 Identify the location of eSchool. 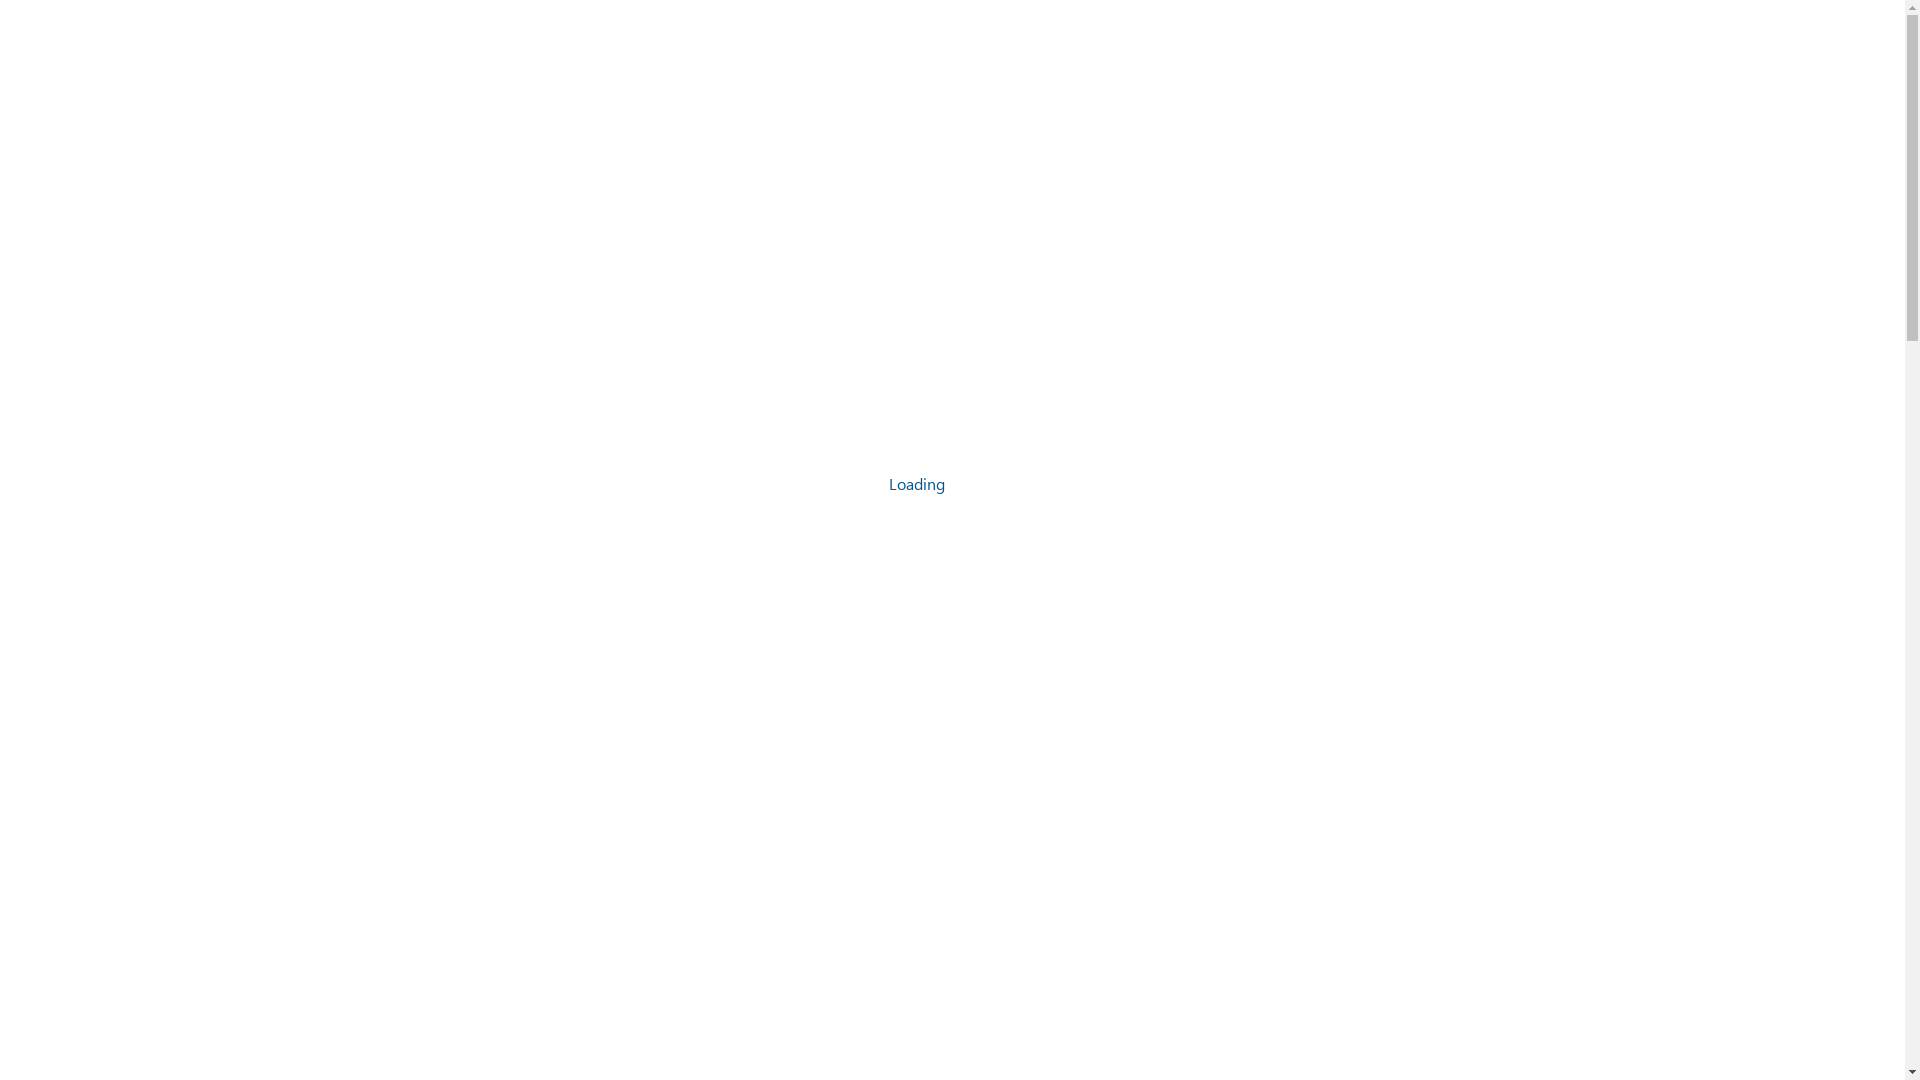
(1228, 69).